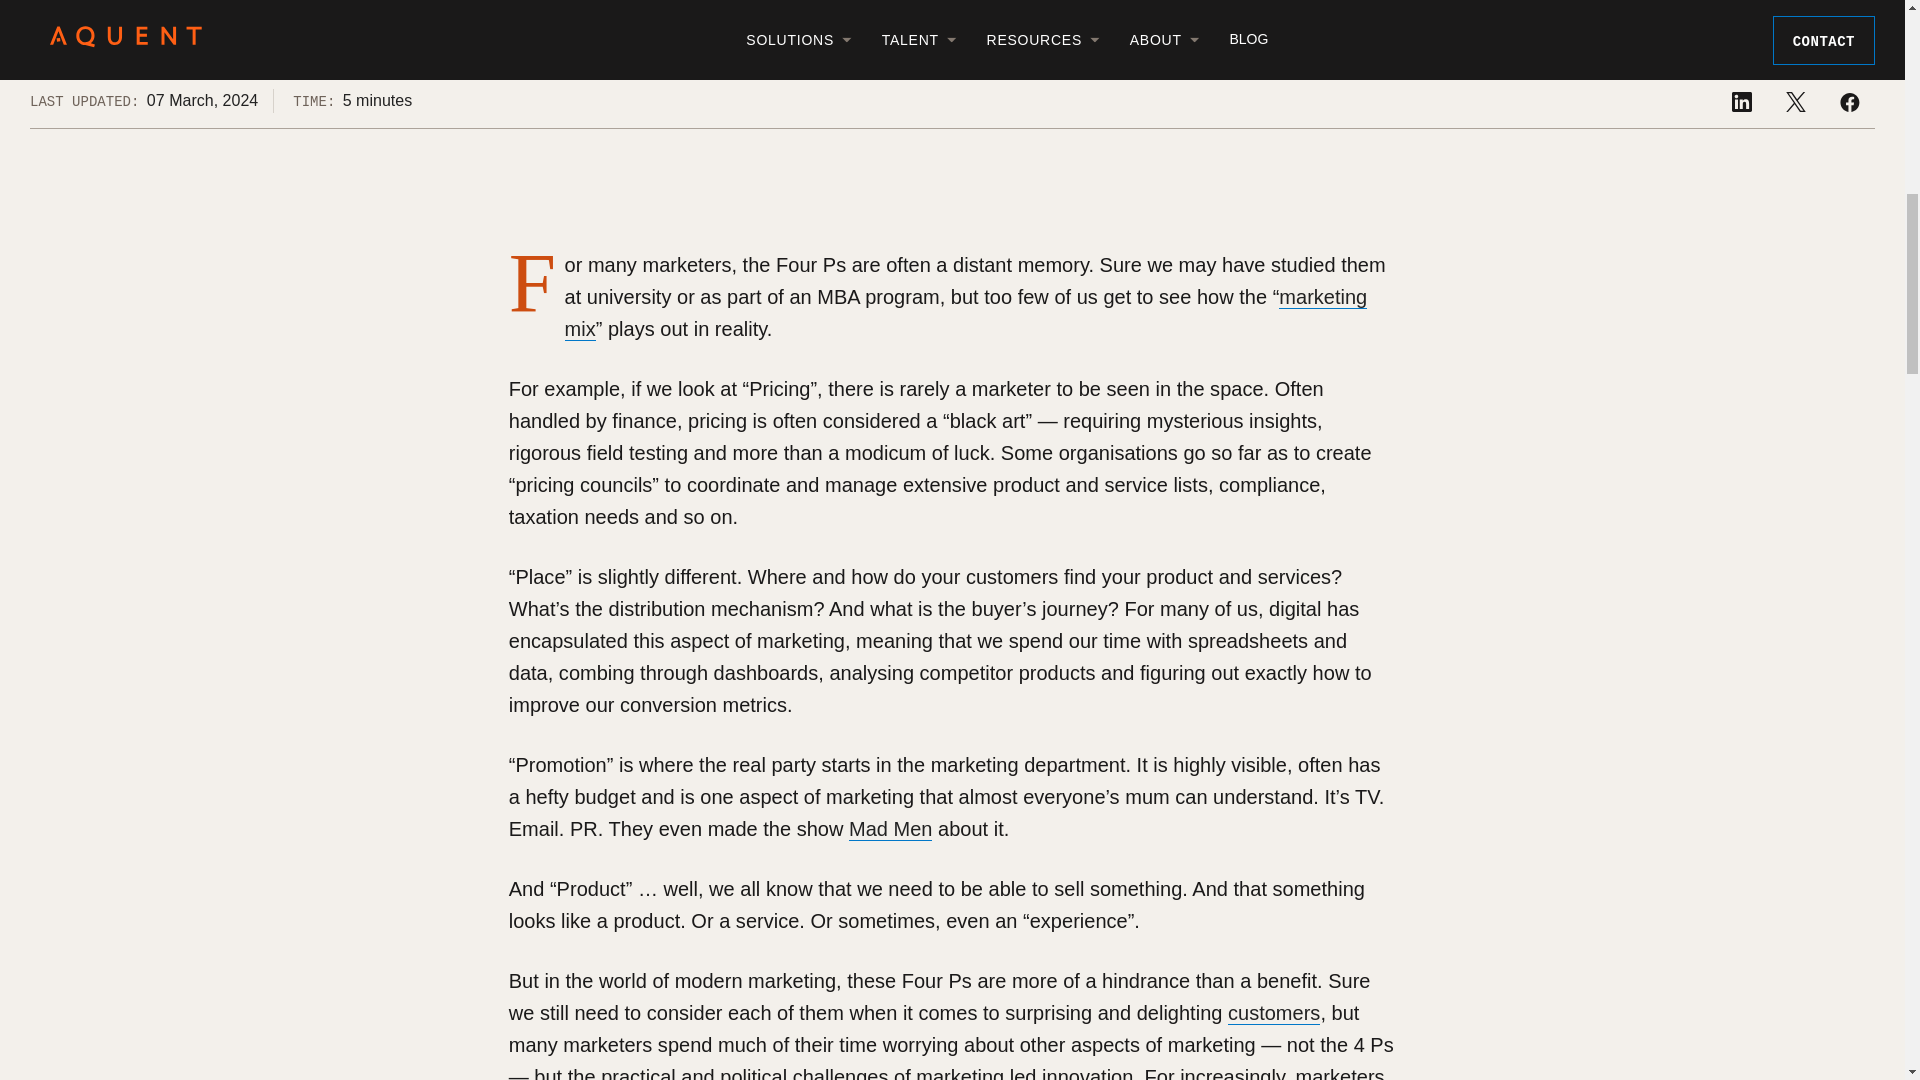 This screenshot has height=1080, width=1920. What do you see at coordinates (890, 829) in the screenshot?
I see `Mad Men` at bounding box center [890, 829].